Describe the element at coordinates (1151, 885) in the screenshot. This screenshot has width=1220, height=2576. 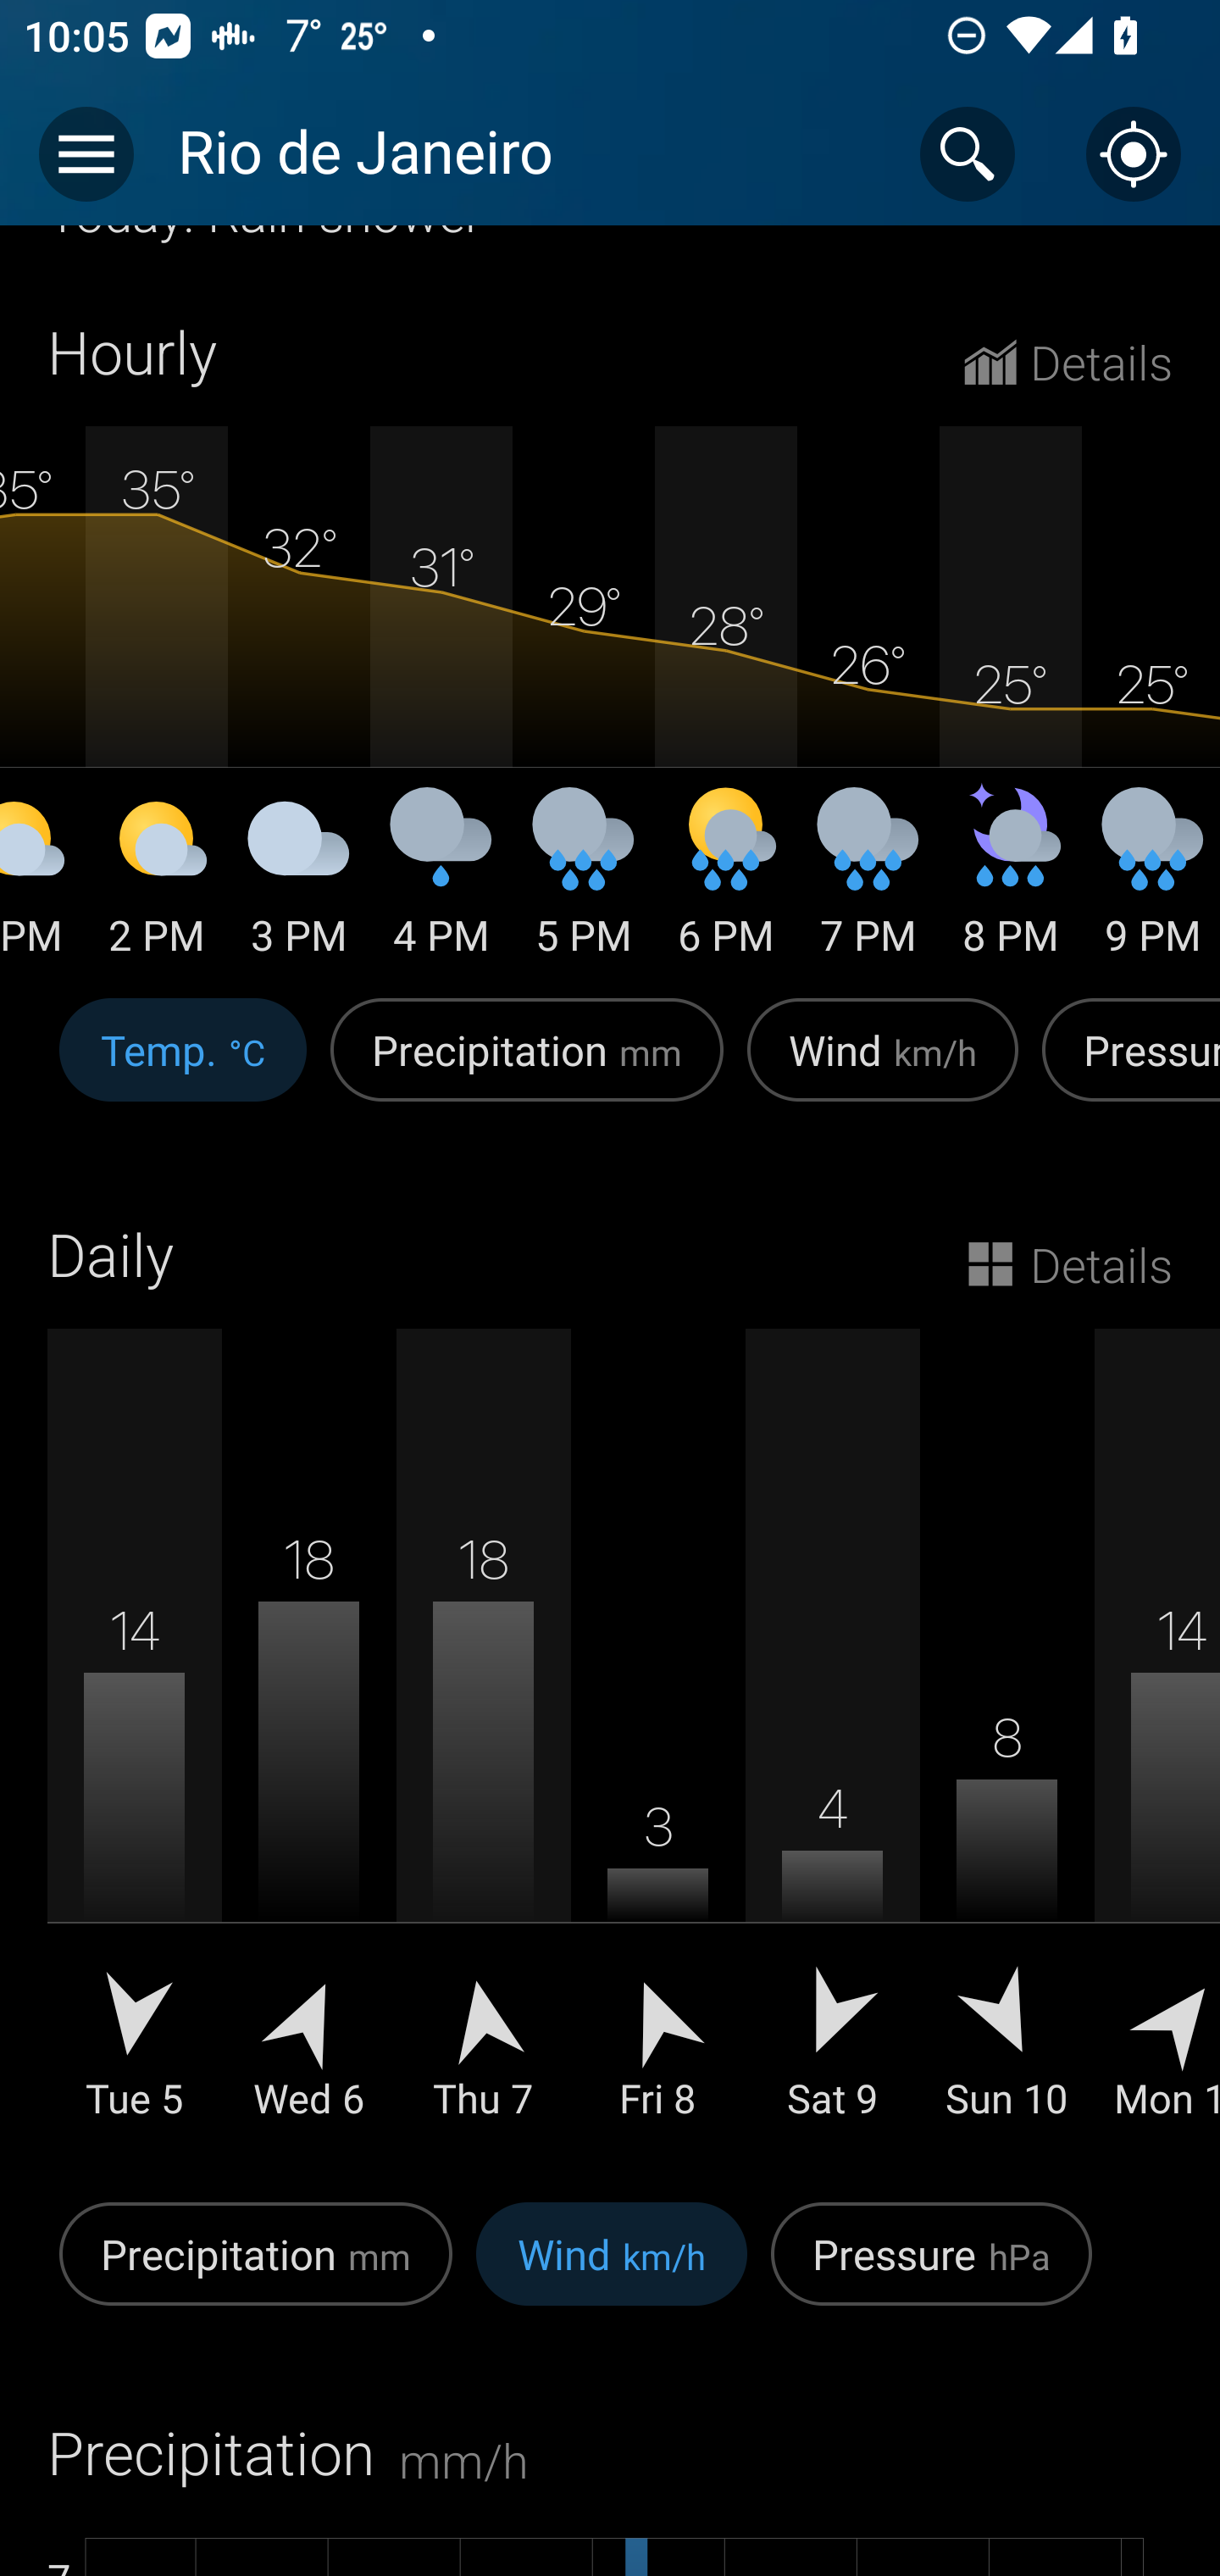
I see `9 PM` at that location.